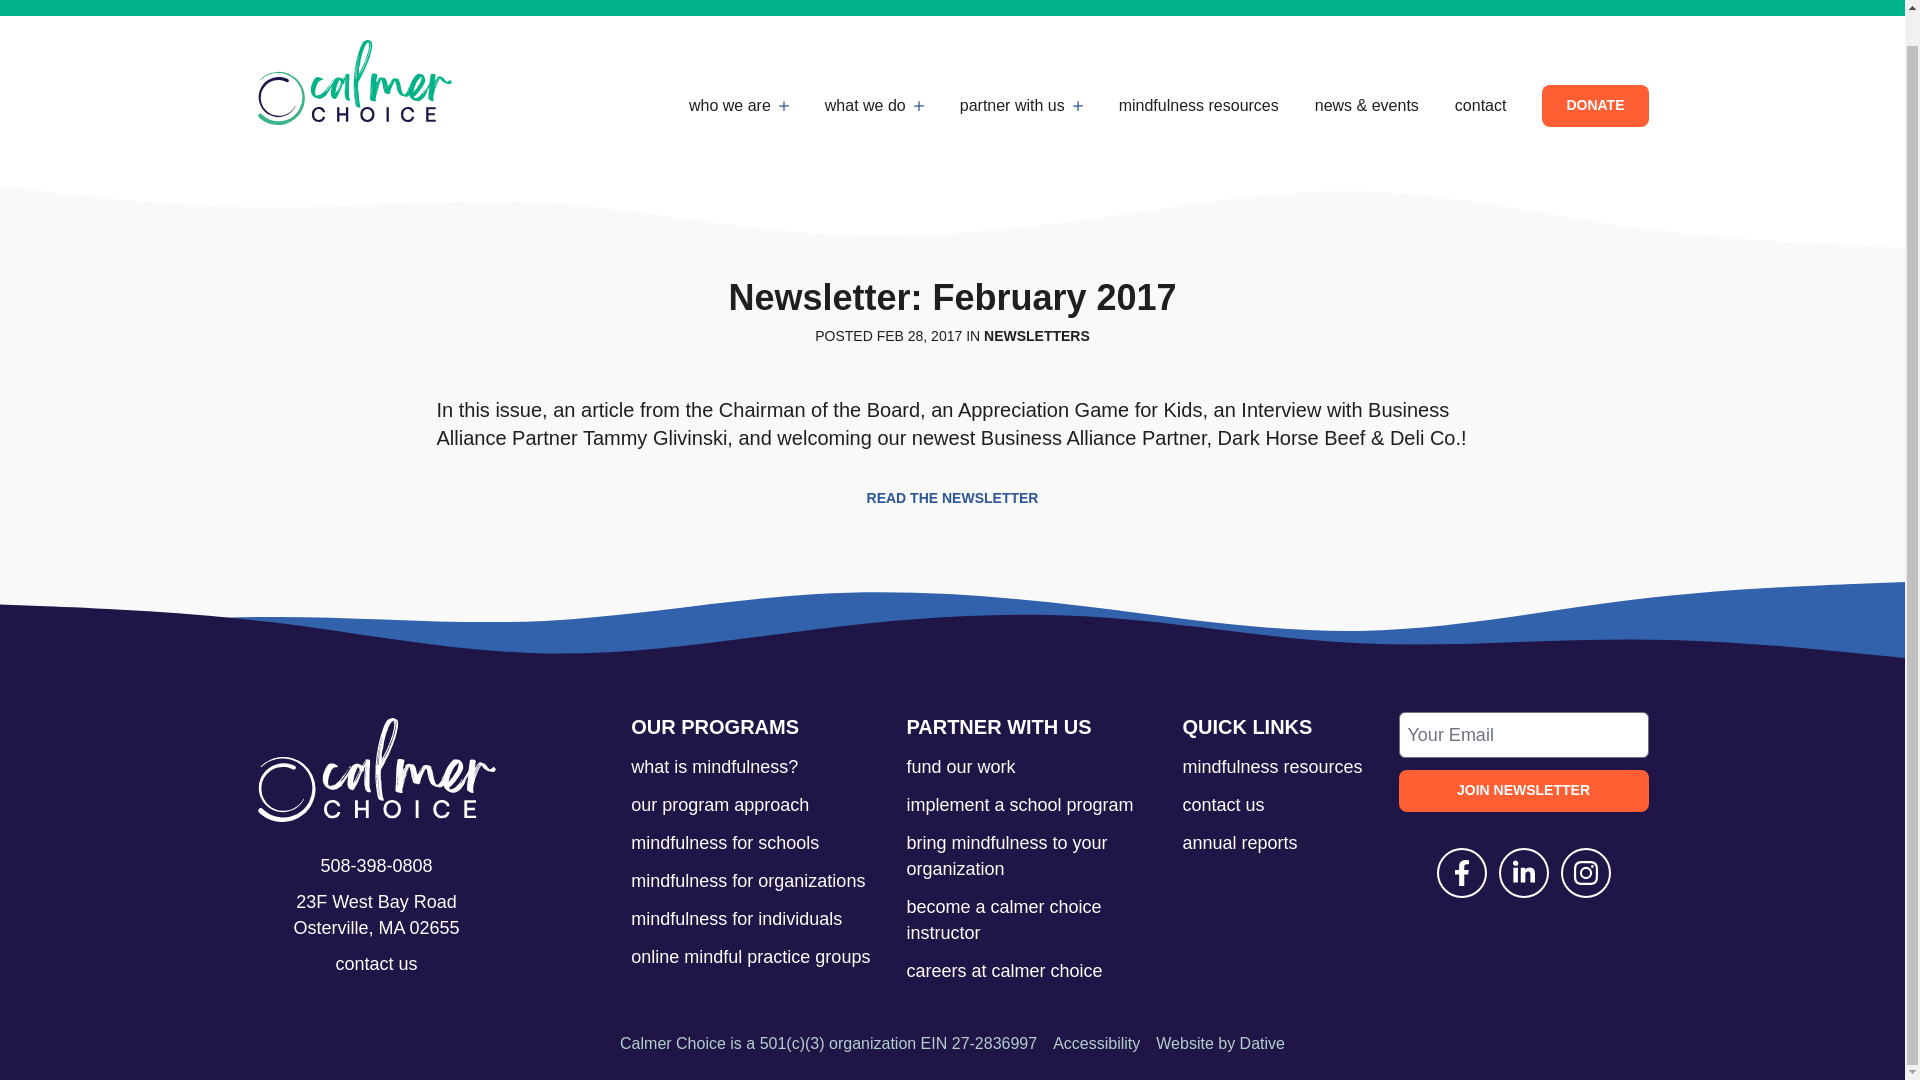  I want to click on Calmer Choice home page, so click(353, 82).